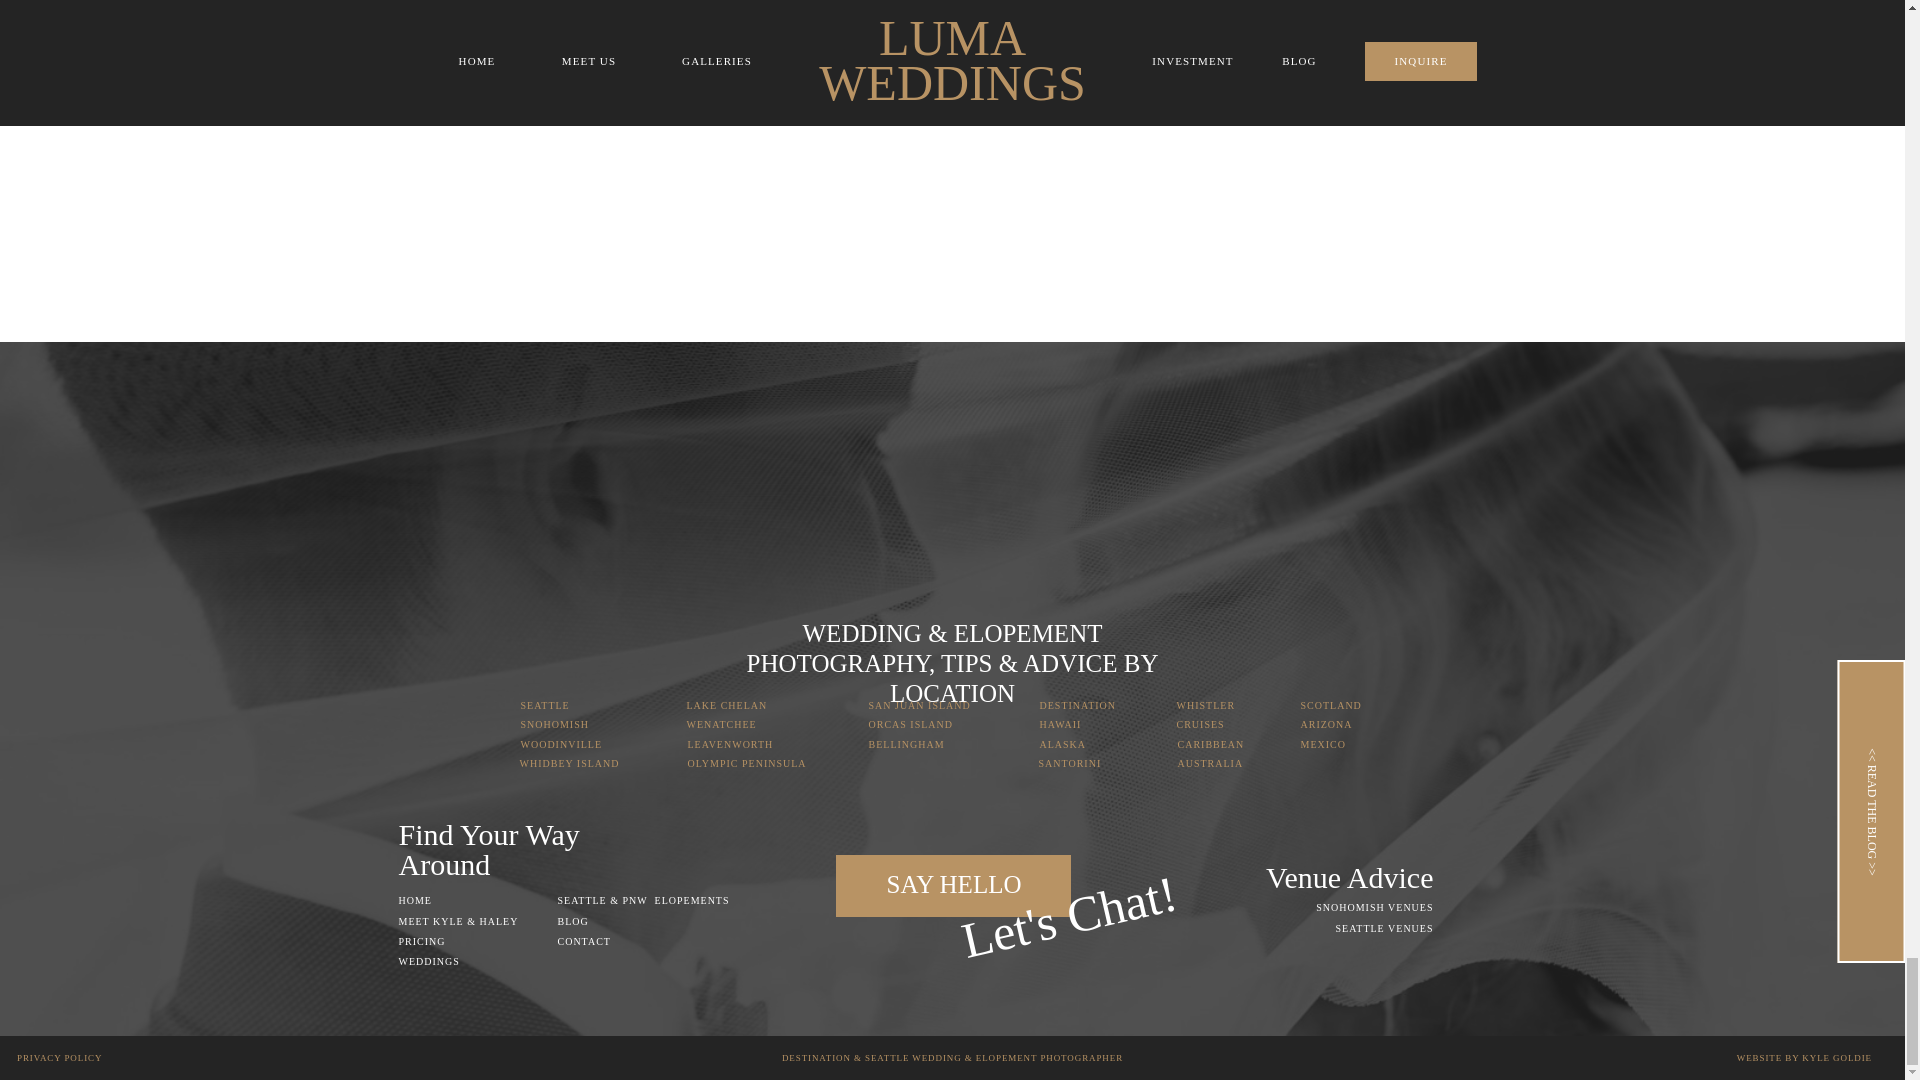 Image resolution: width=1920 pixels, height=1080 pixels. Describe the element at coordinates (1228, 50) in the screenshot. I see `LORD HILL FARMS WEDDING VENUE IN SNOHOMISH, WA` at that location.